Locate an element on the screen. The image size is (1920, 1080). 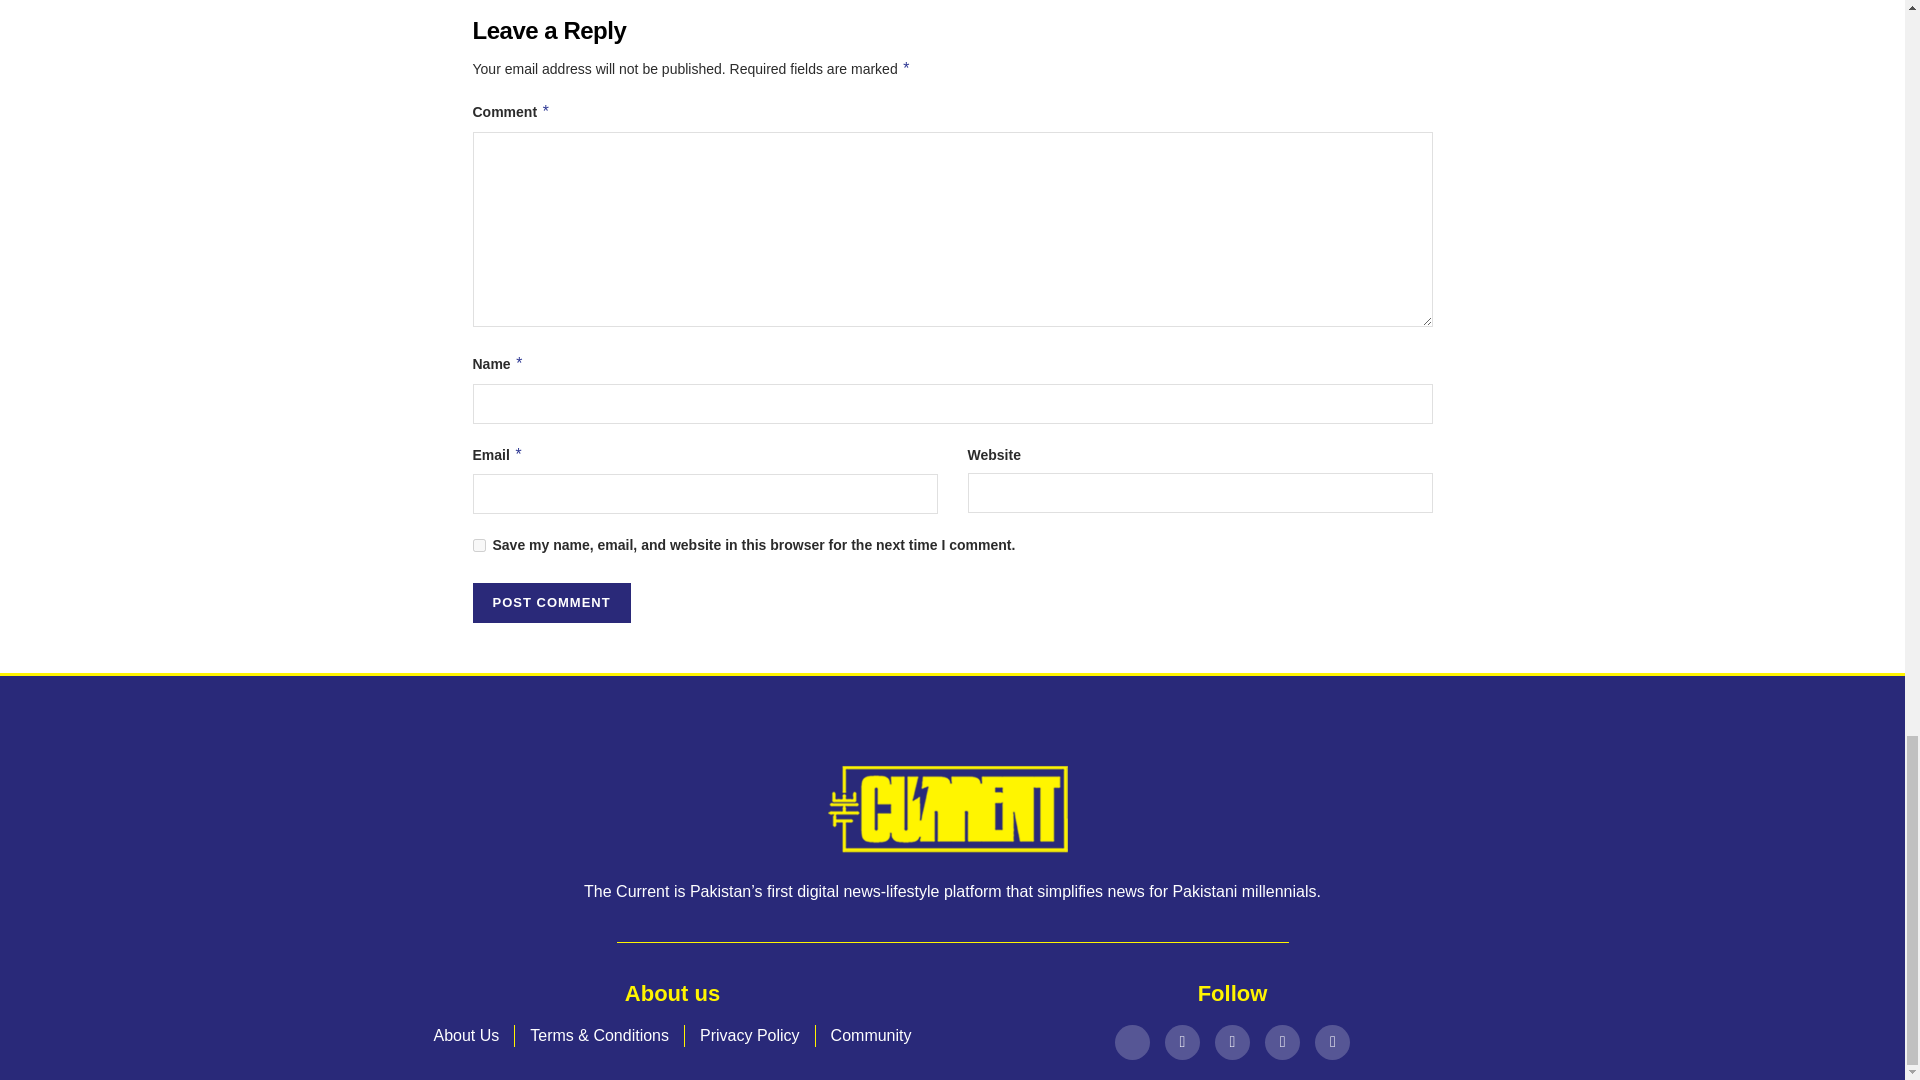
Post Comment is located at coordinates (550, 603).